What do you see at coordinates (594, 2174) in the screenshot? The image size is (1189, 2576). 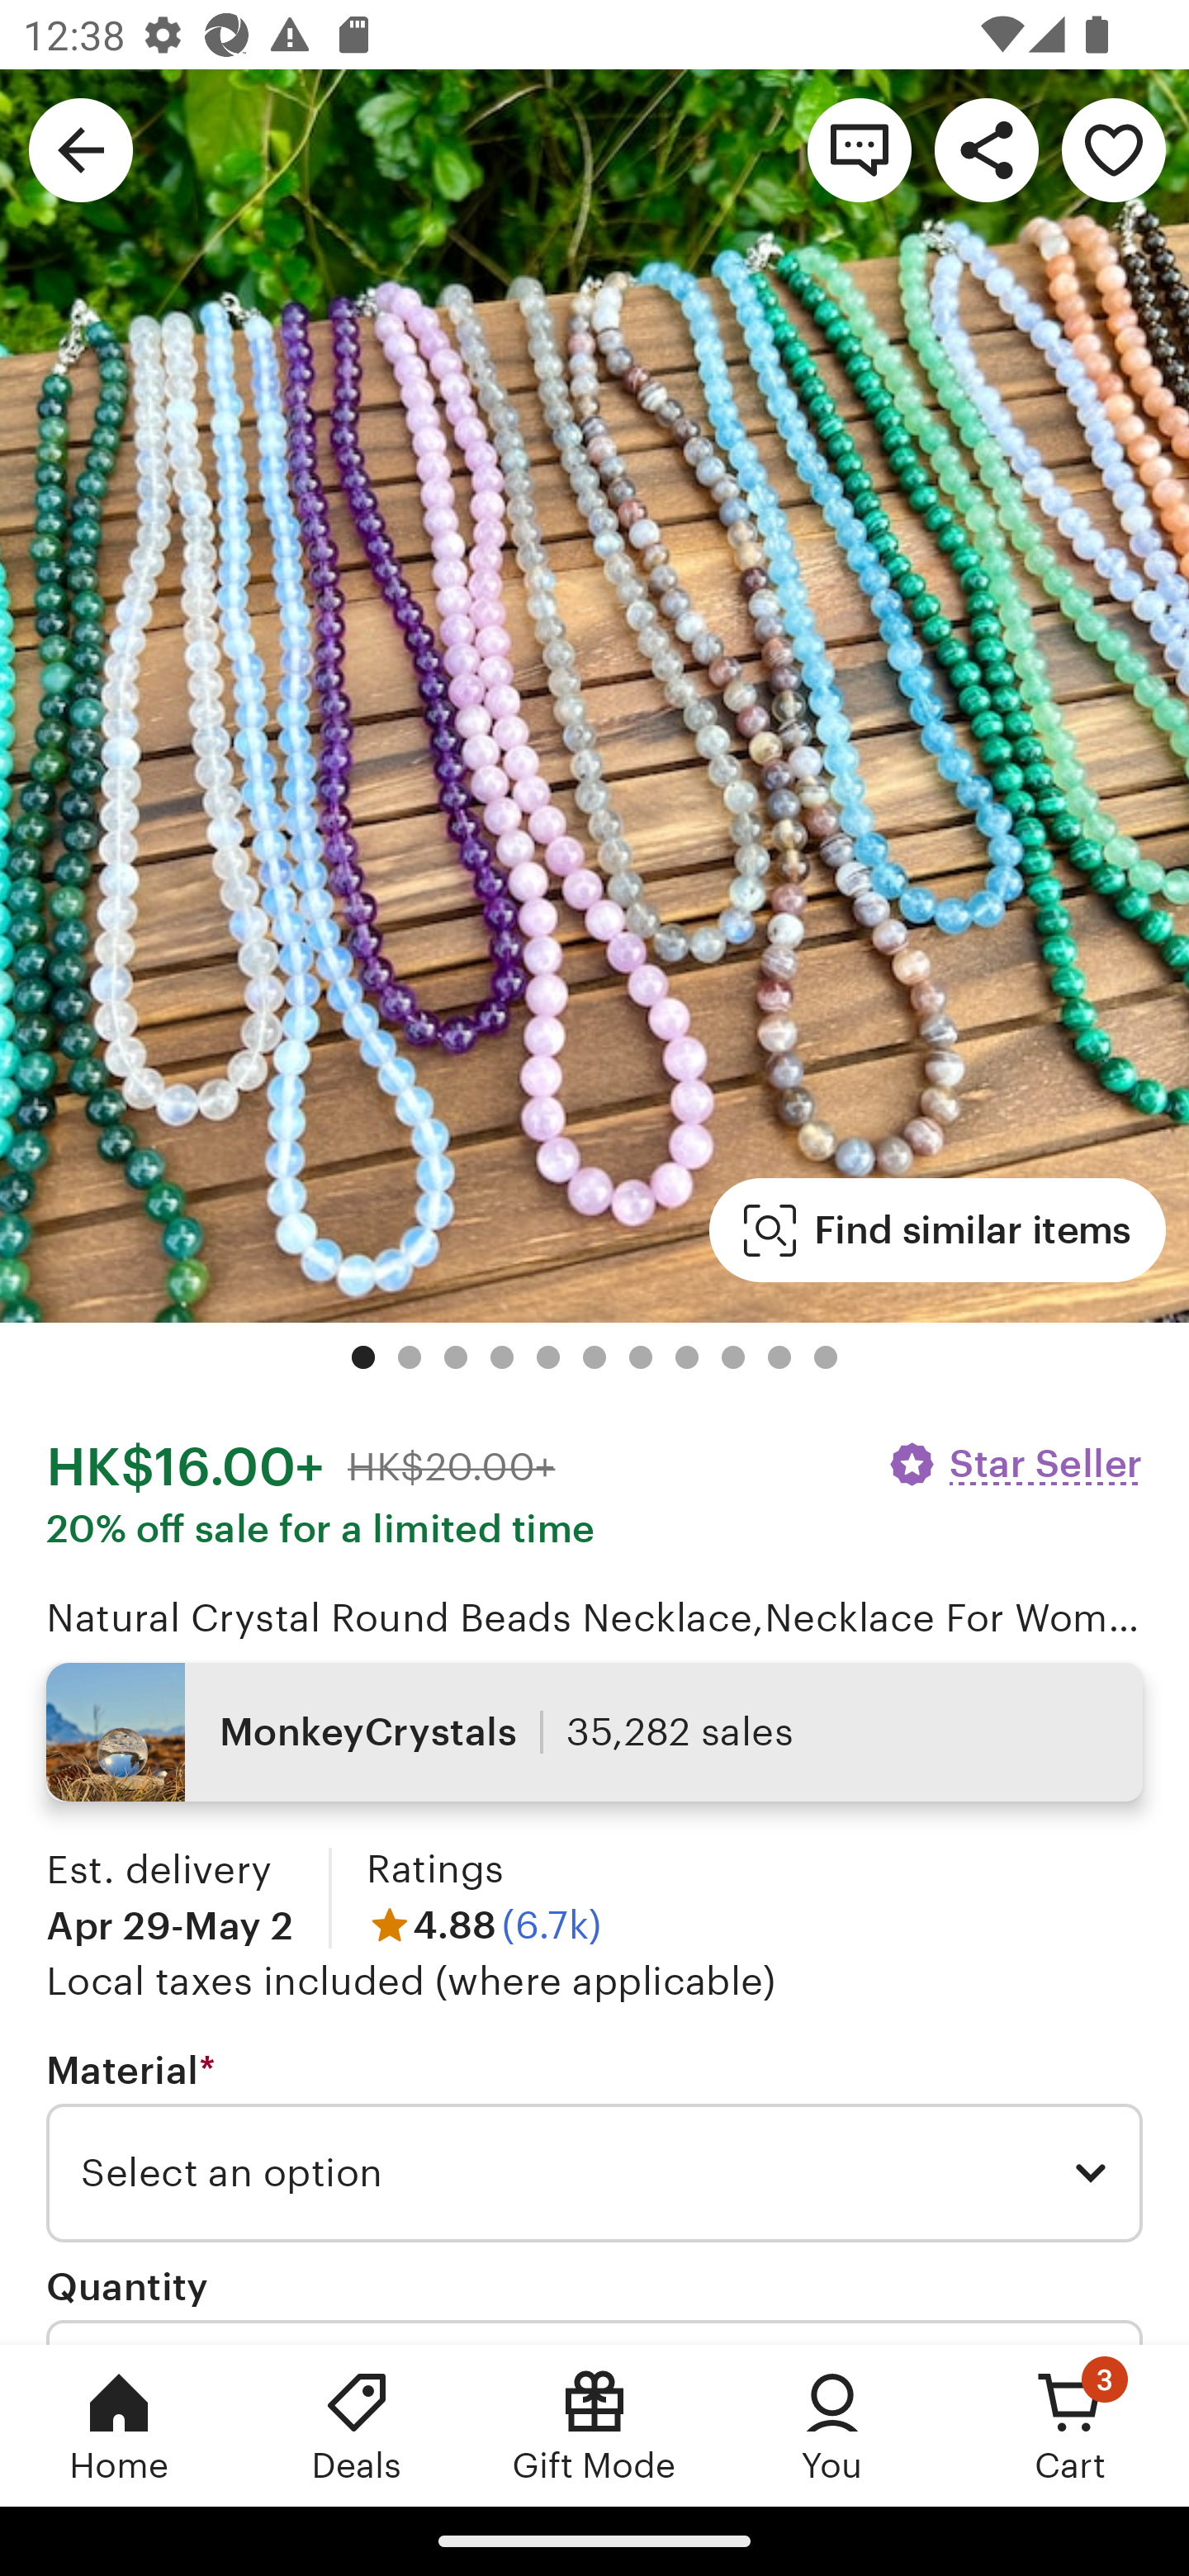 I see `Select an option` at bounding box center [594, 2174].